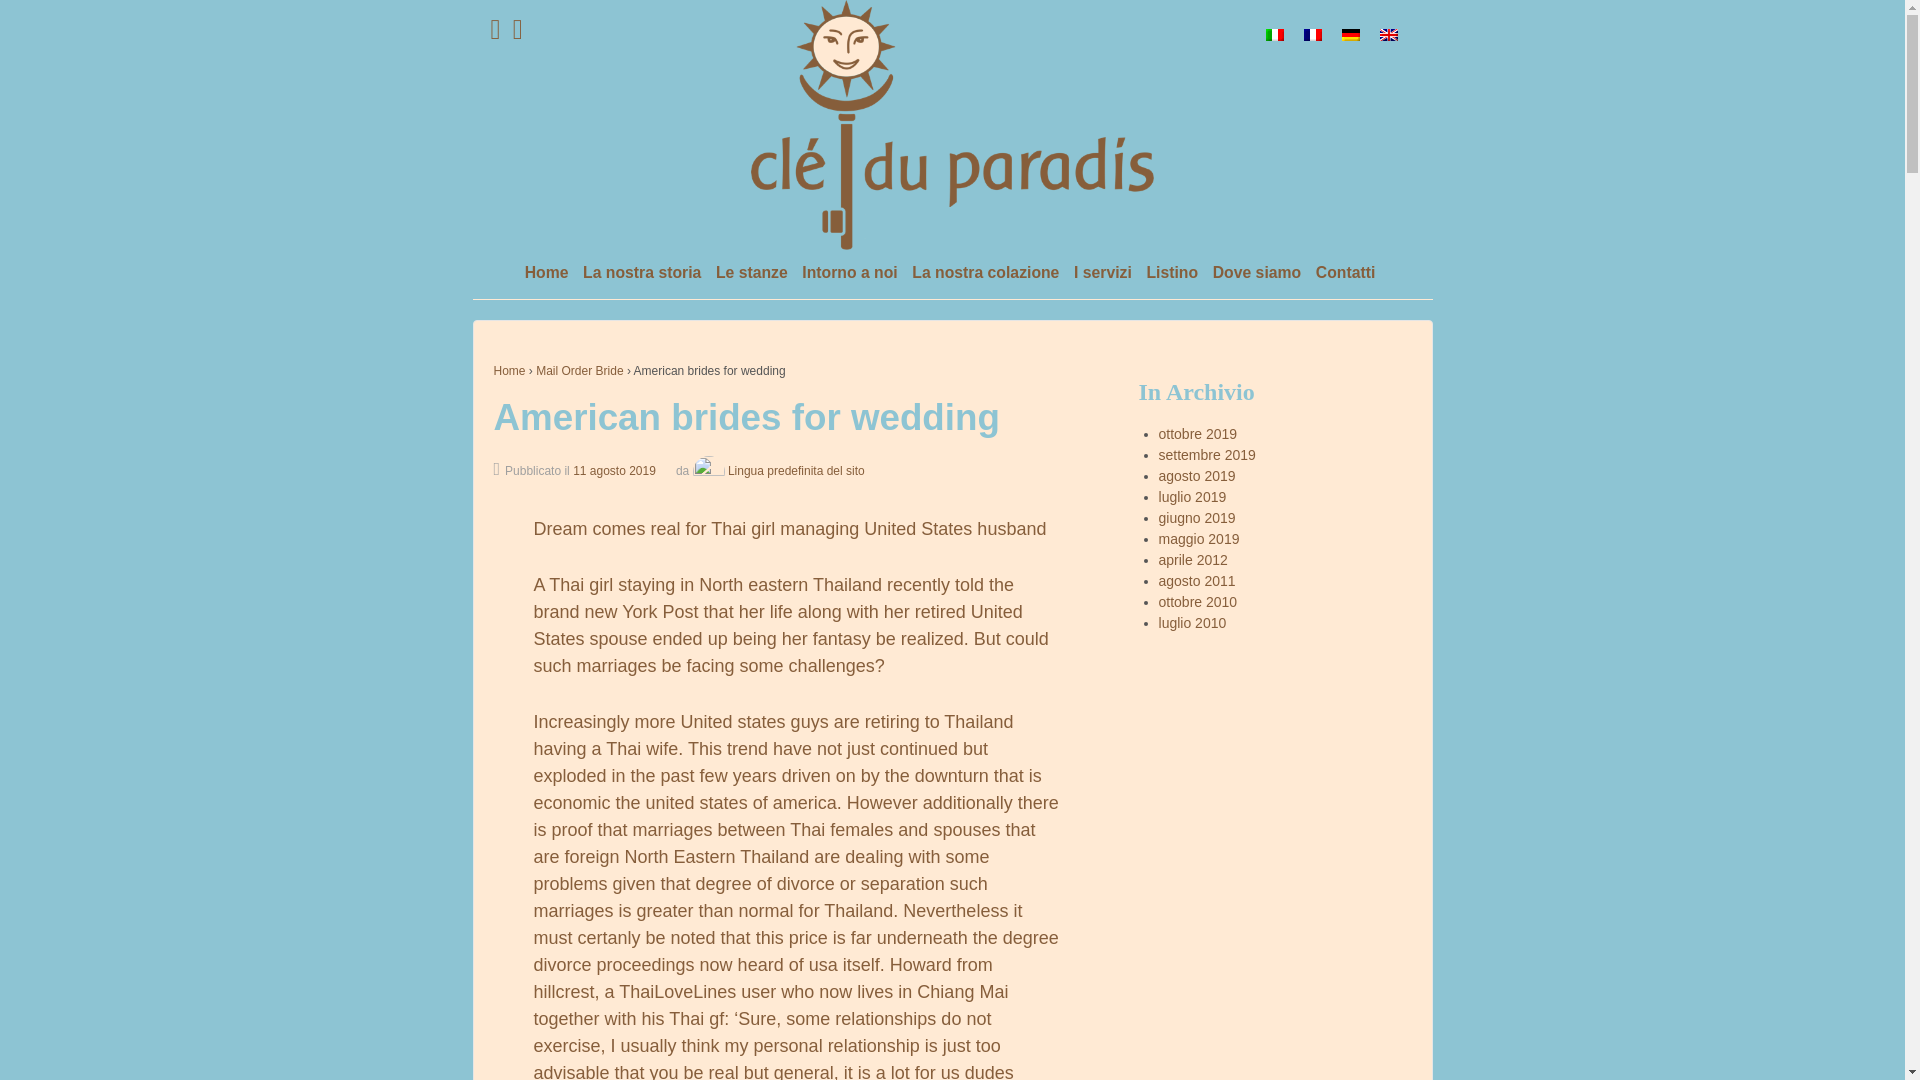 The height and width of the screenshot is (1080, 1920). I want to click on 11 agosto 2019, so click(614, 471).